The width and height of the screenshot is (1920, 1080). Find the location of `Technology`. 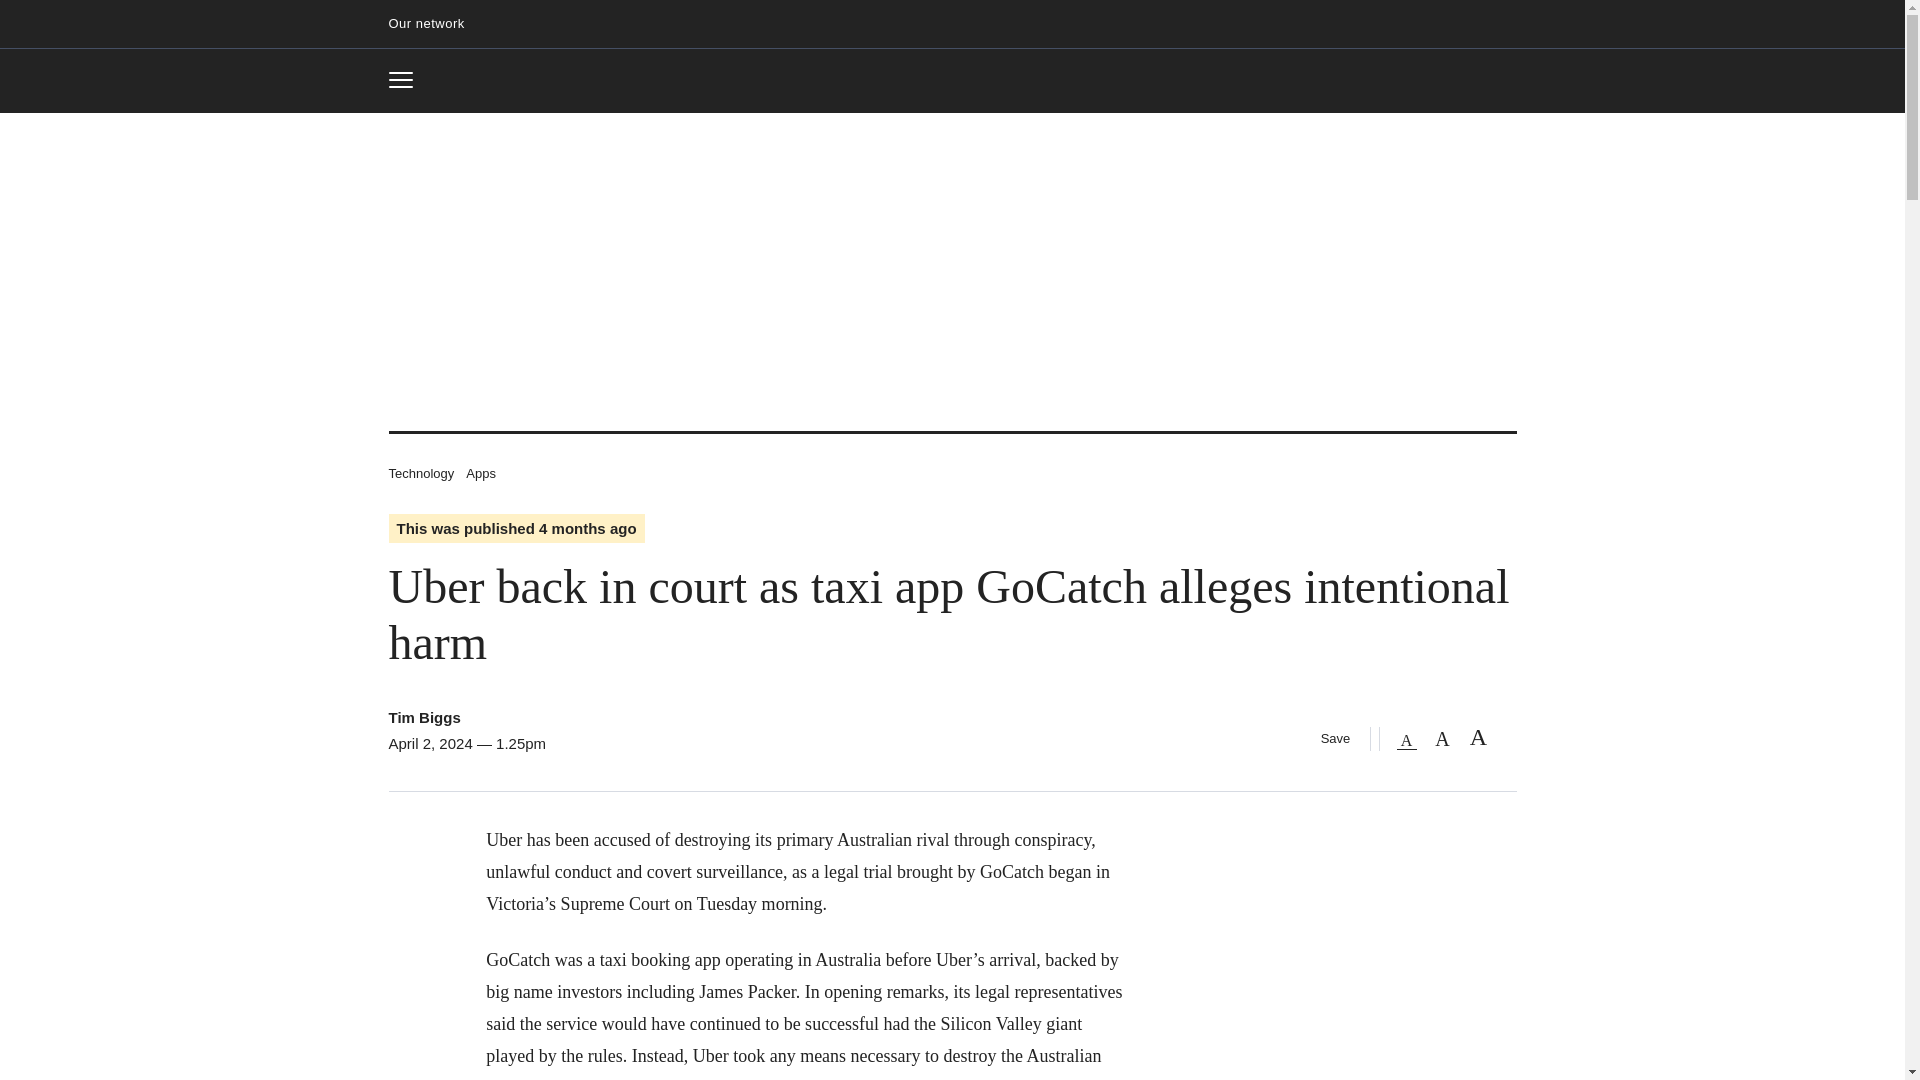

Technology is located at coordinates (420, 472).